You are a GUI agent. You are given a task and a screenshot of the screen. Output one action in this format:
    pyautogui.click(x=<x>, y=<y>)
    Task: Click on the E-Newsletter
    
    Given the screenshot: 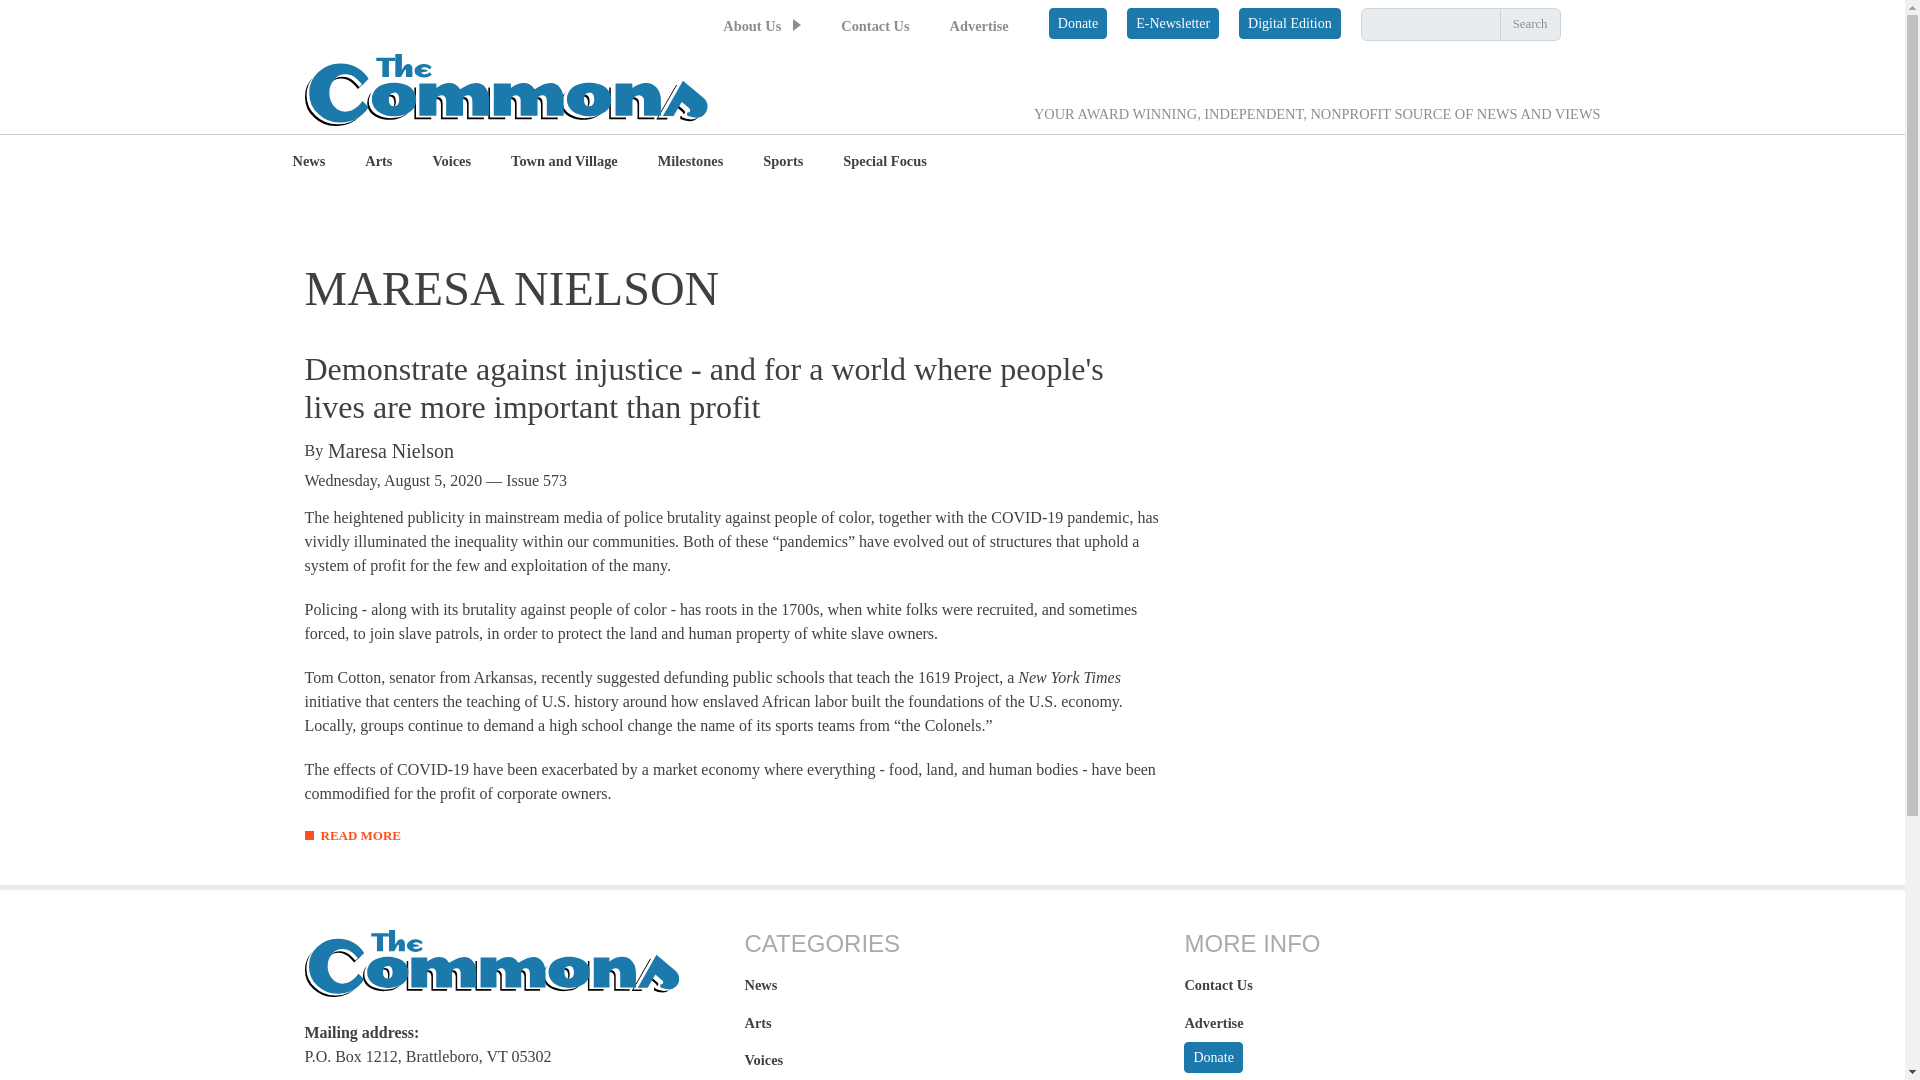 What is the action you would take?
    pyautogui.click(x=1173, y=22)
    